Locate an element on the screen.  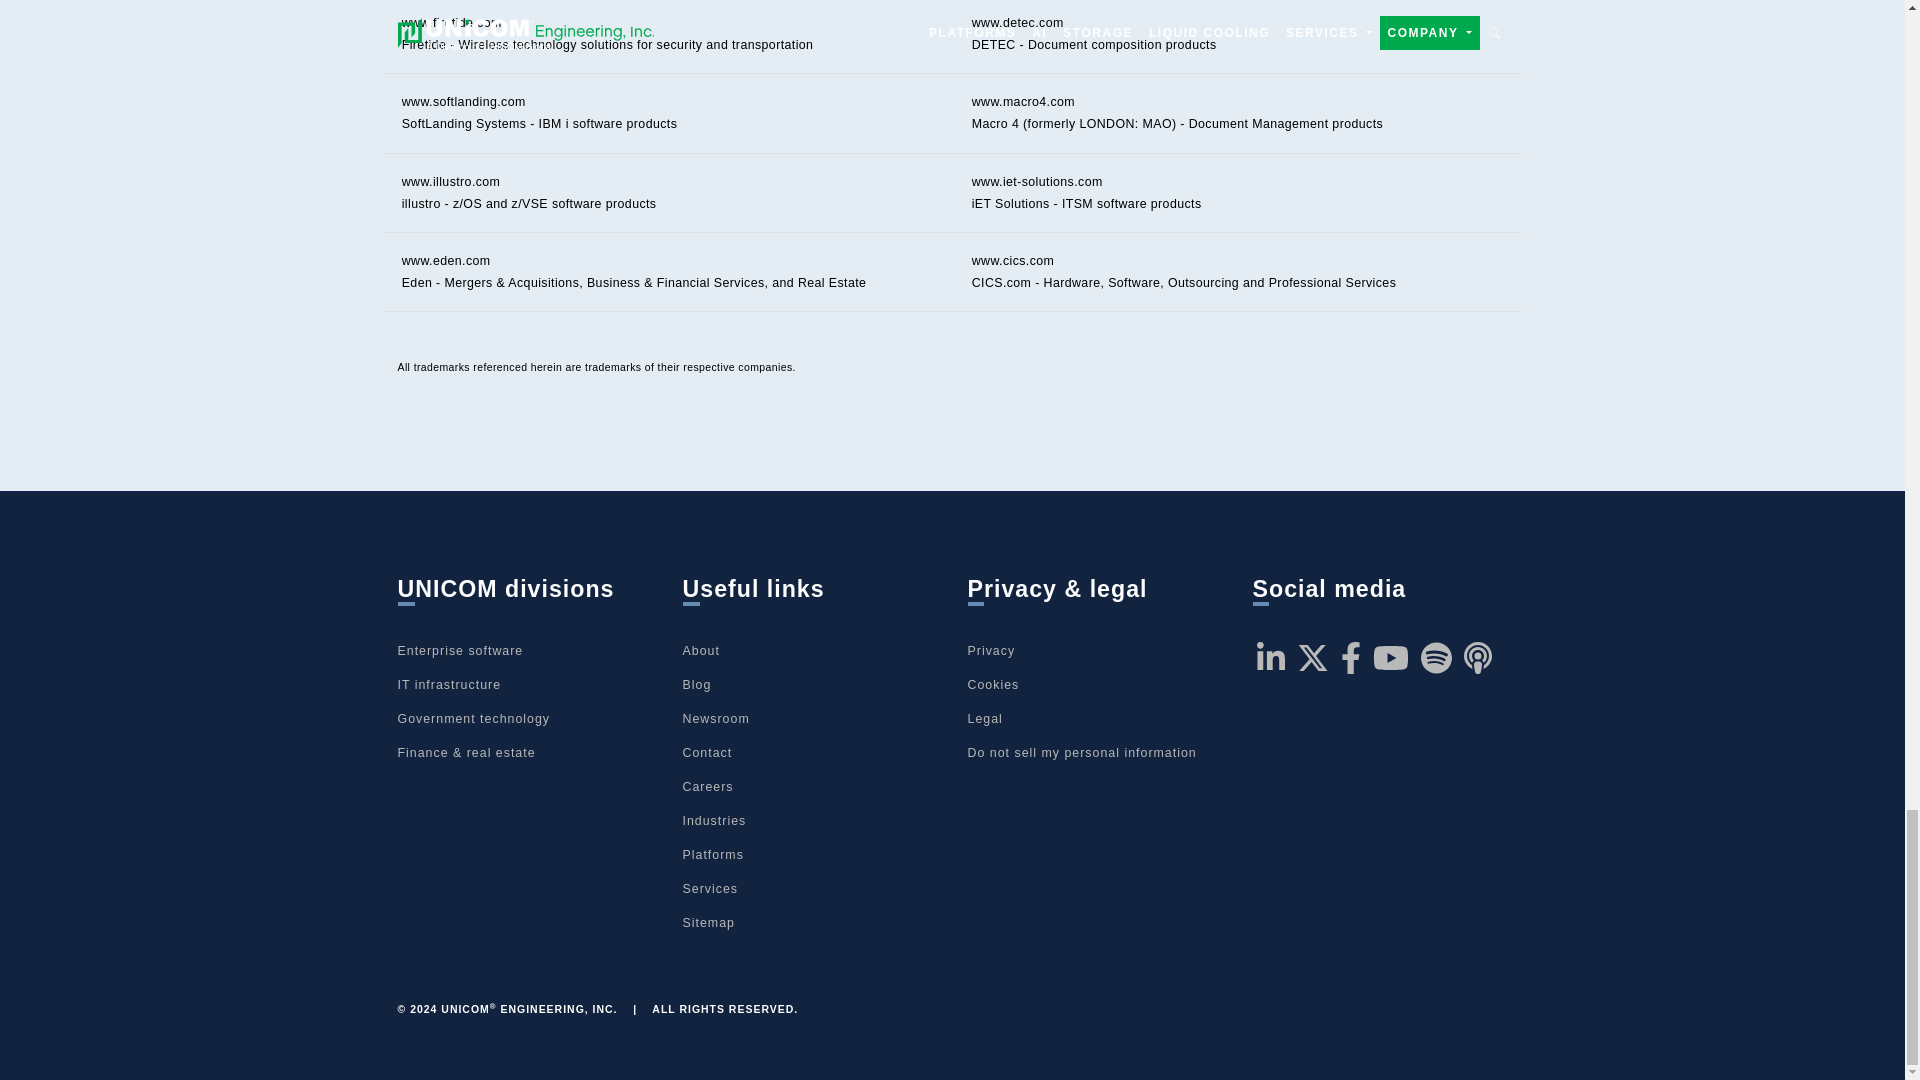
www.iet-solutions.com is located at coordinates (1036, 182).